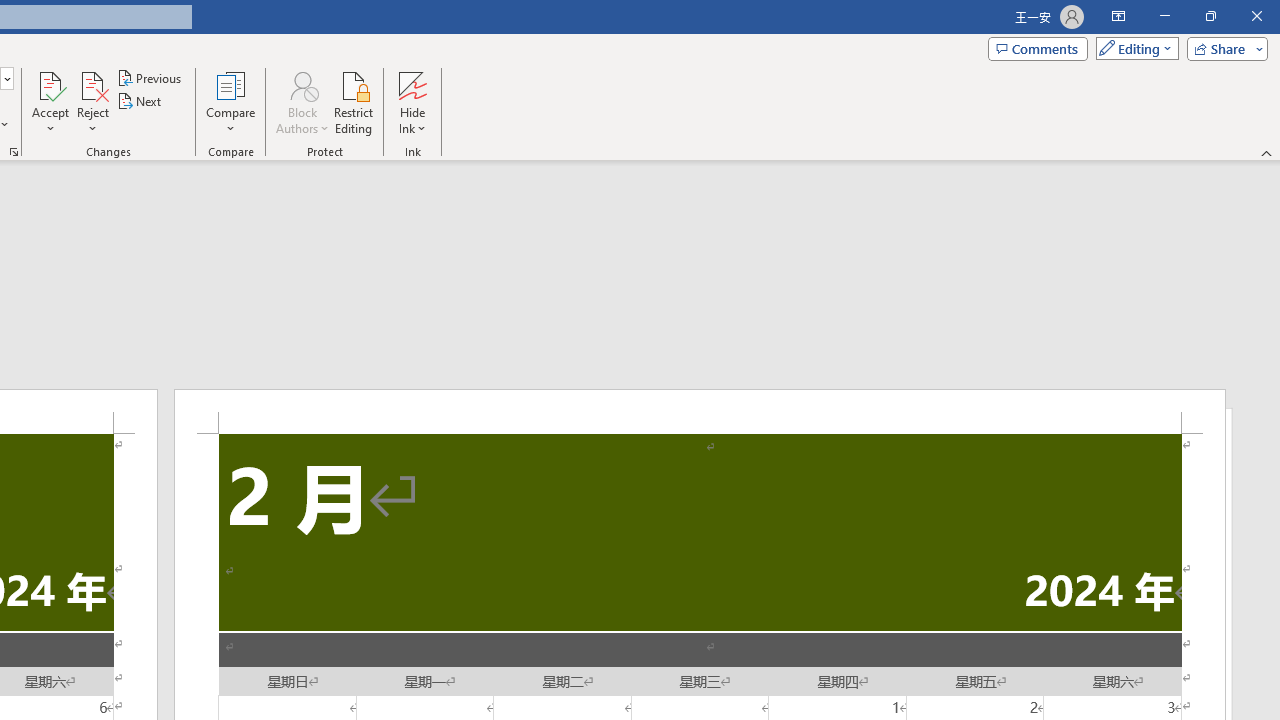  I want to click on Block Authors, so click(302, 84).